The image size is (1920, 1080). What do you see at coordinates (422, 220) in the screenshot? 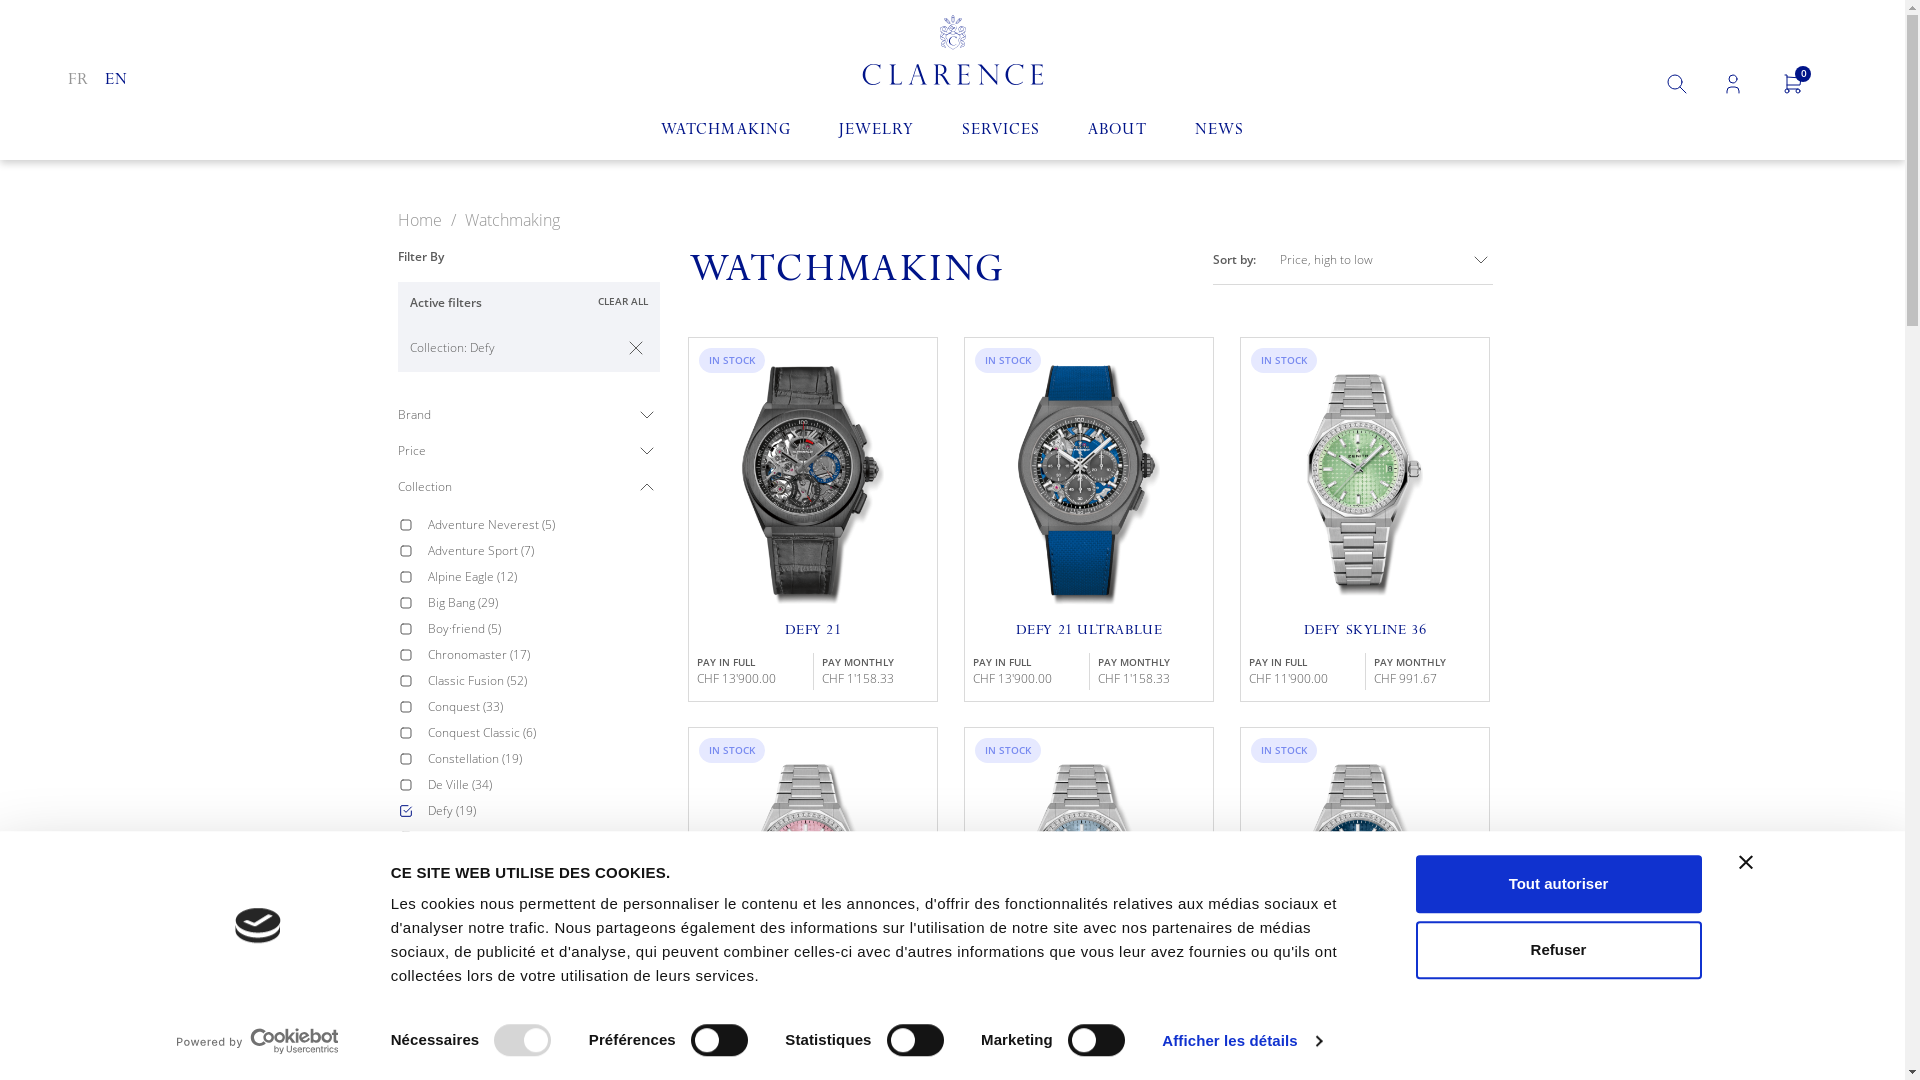
I see `Home` at bounding box center [422, 220].